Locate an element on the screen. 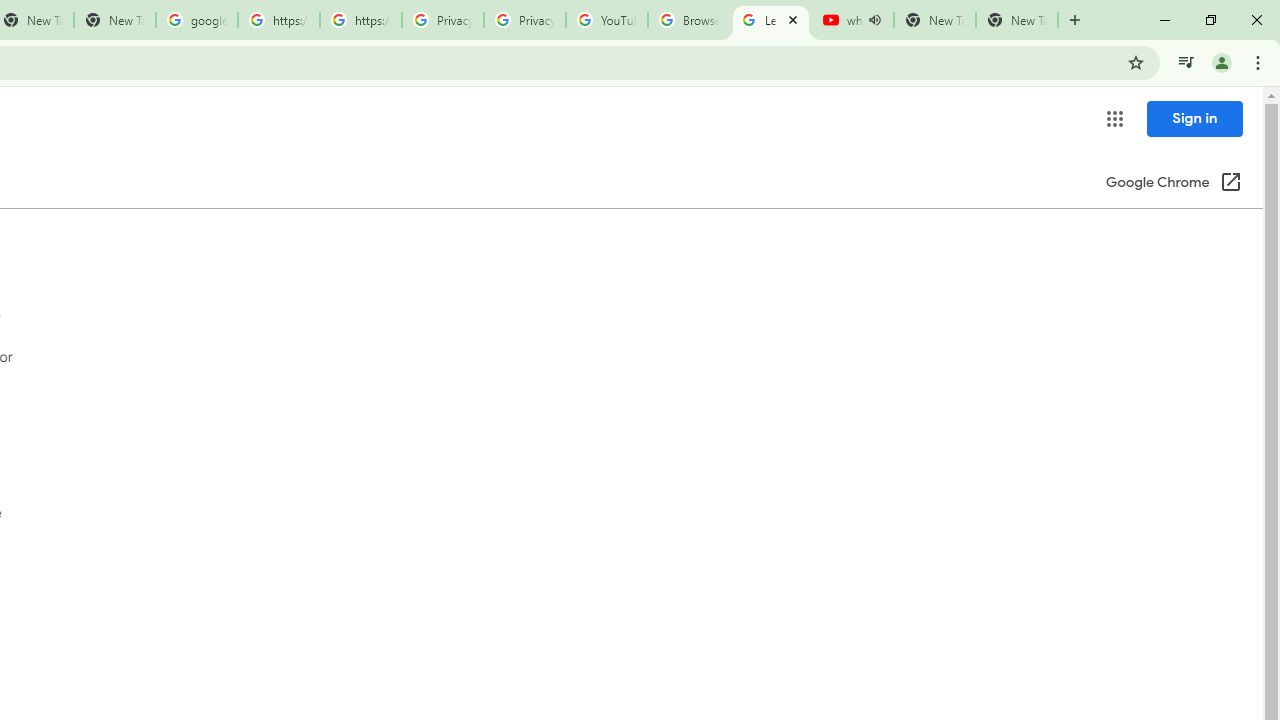  Google Chrome (Open in a new window) is located at coordinates (1173, 184).